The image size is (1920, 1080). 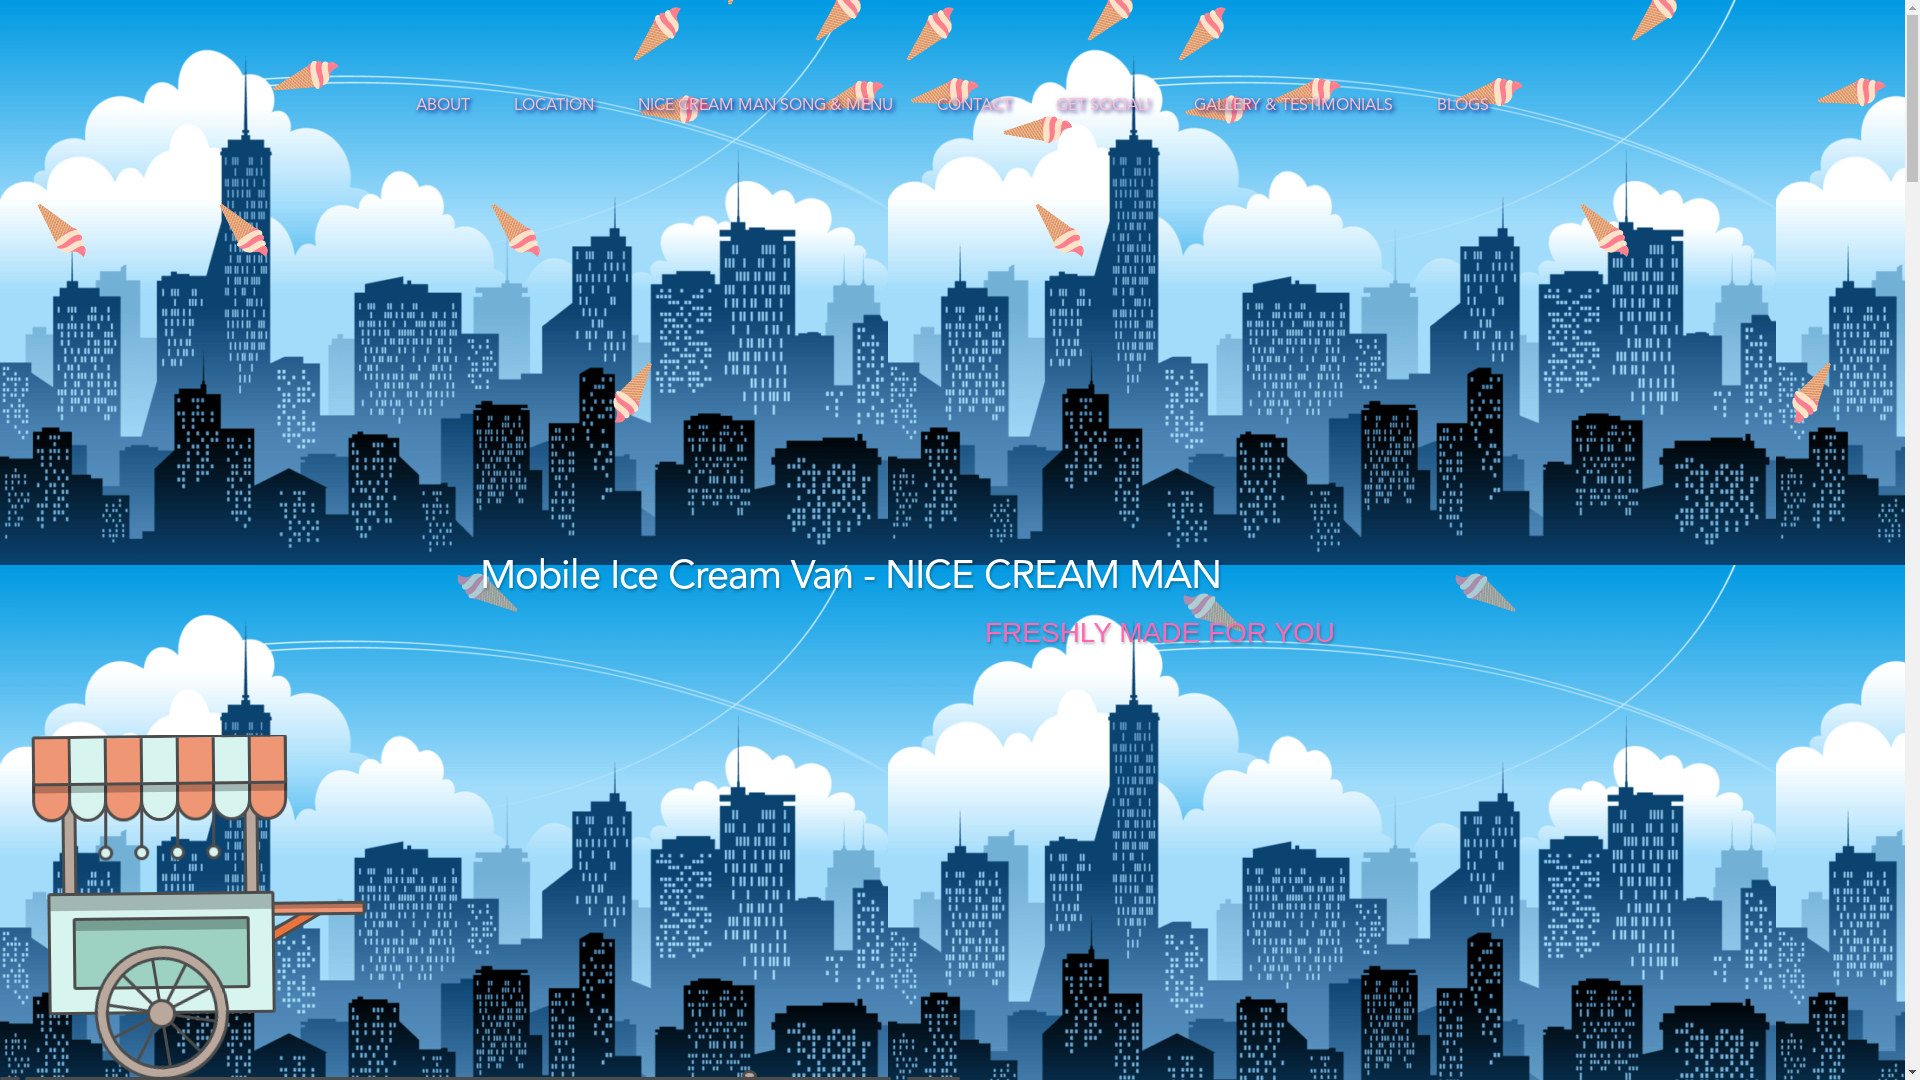 I want to click on LOCATION, so click(x=554, y=105).